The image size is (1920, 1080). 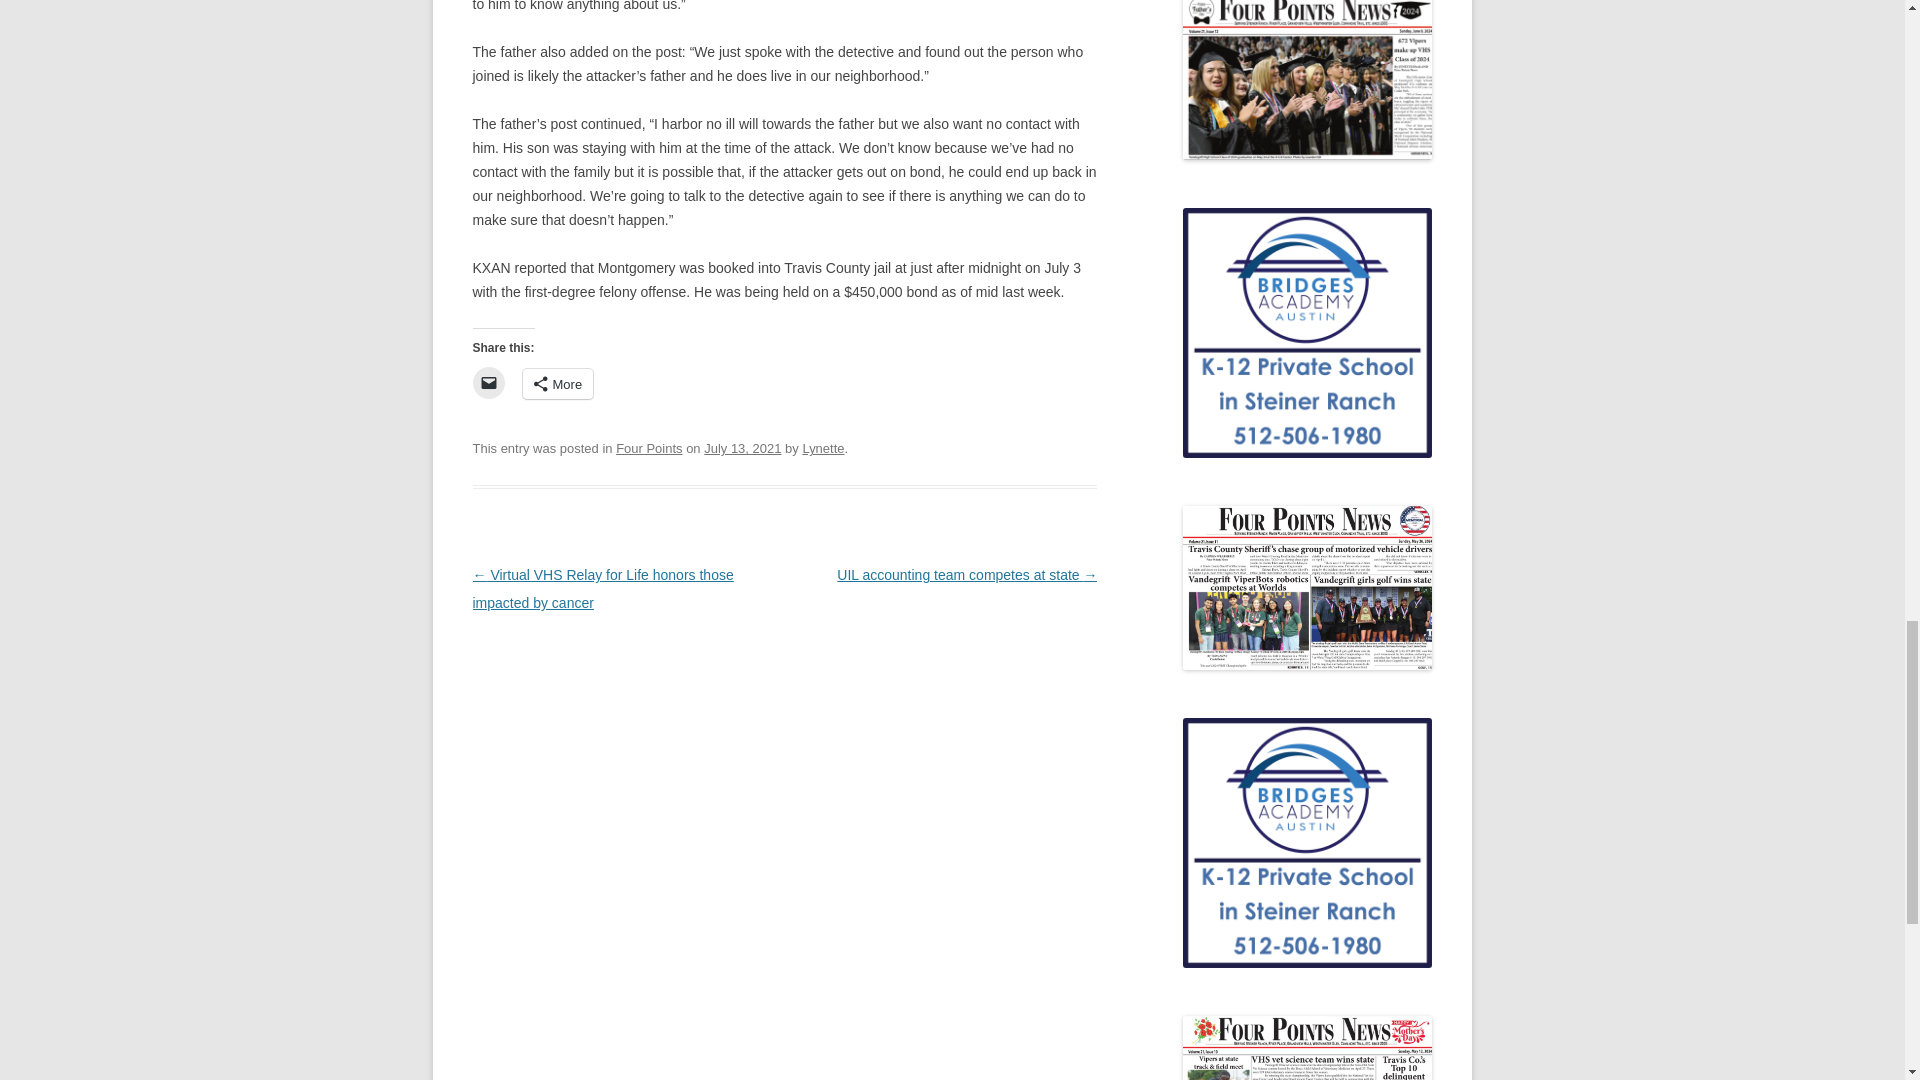 What do you see at coordinates (823, 448) in the screenshot?
I see `View all posts by Lynette` at bounding box center [823, 448].